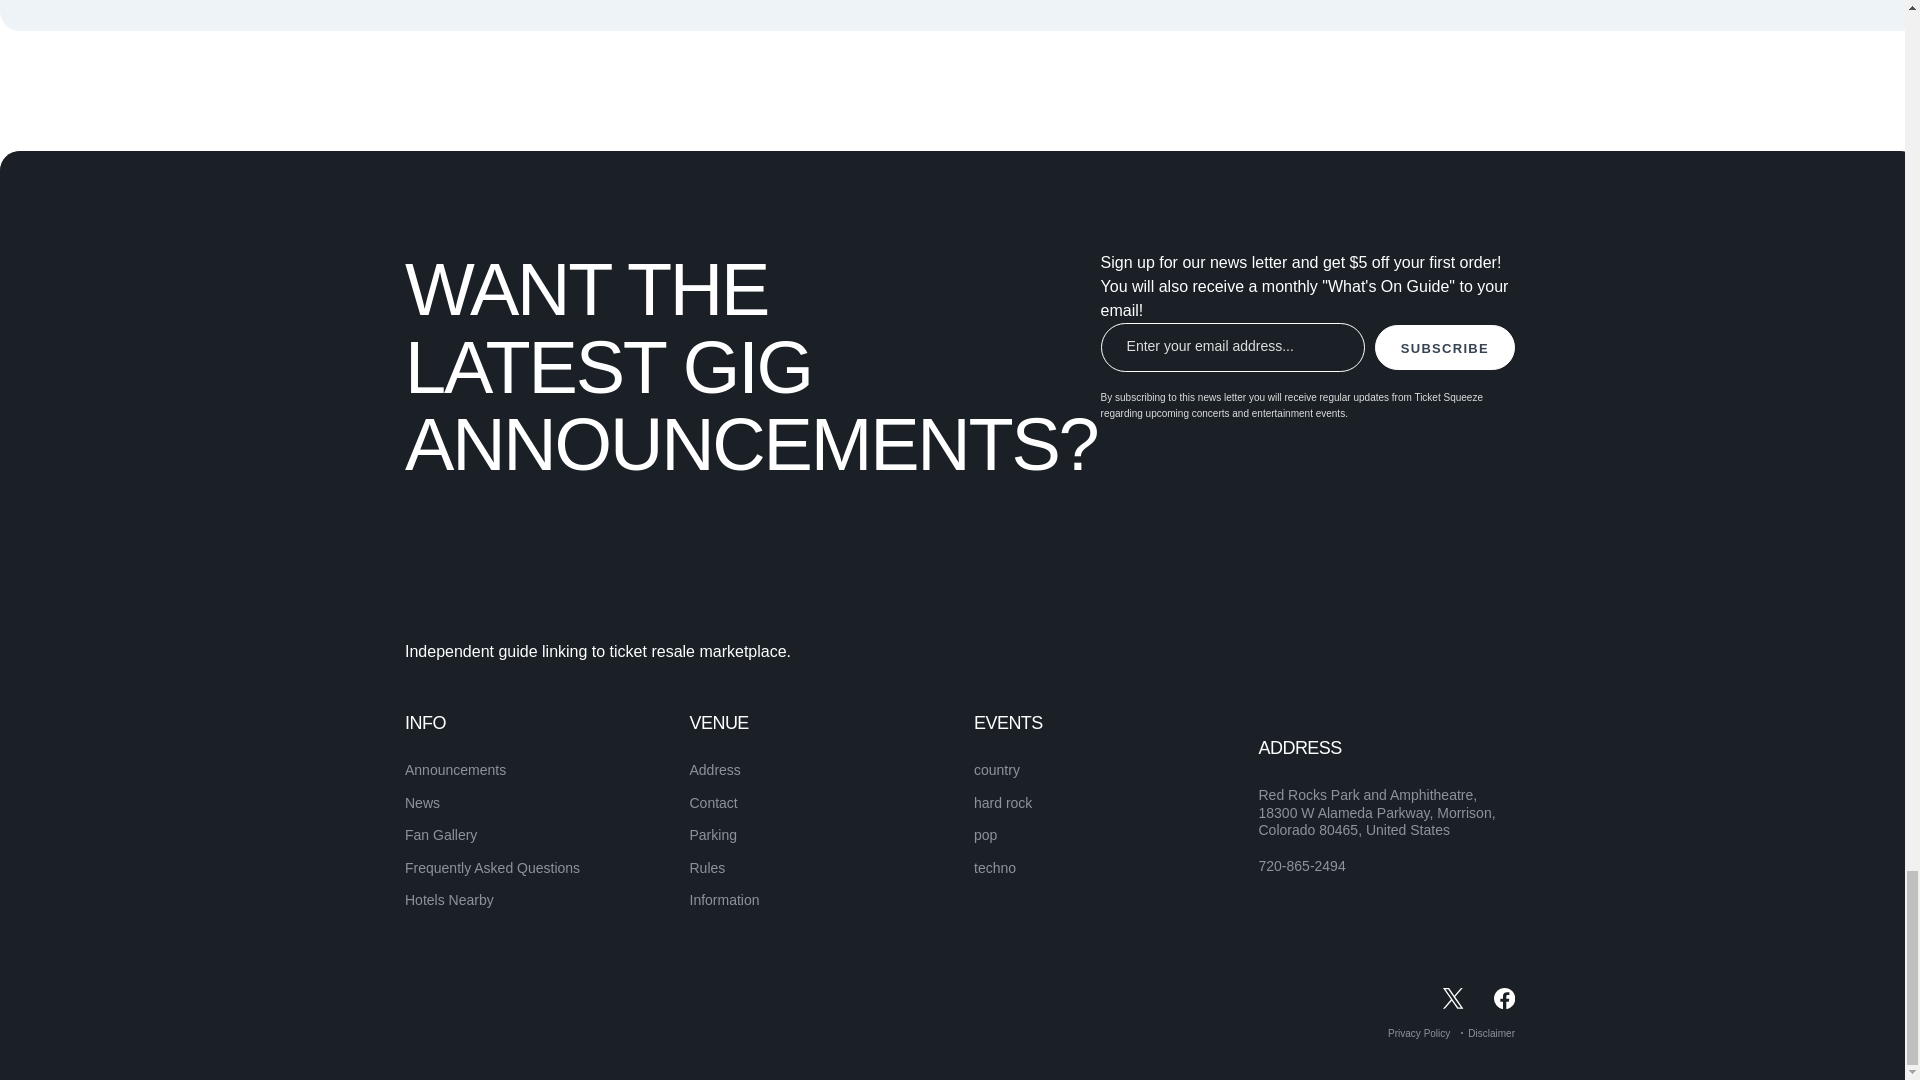  What do you see at coordinates (440, 835) in the screenshot?
I see `Fan Gallery` at bounding box center [440, 835].